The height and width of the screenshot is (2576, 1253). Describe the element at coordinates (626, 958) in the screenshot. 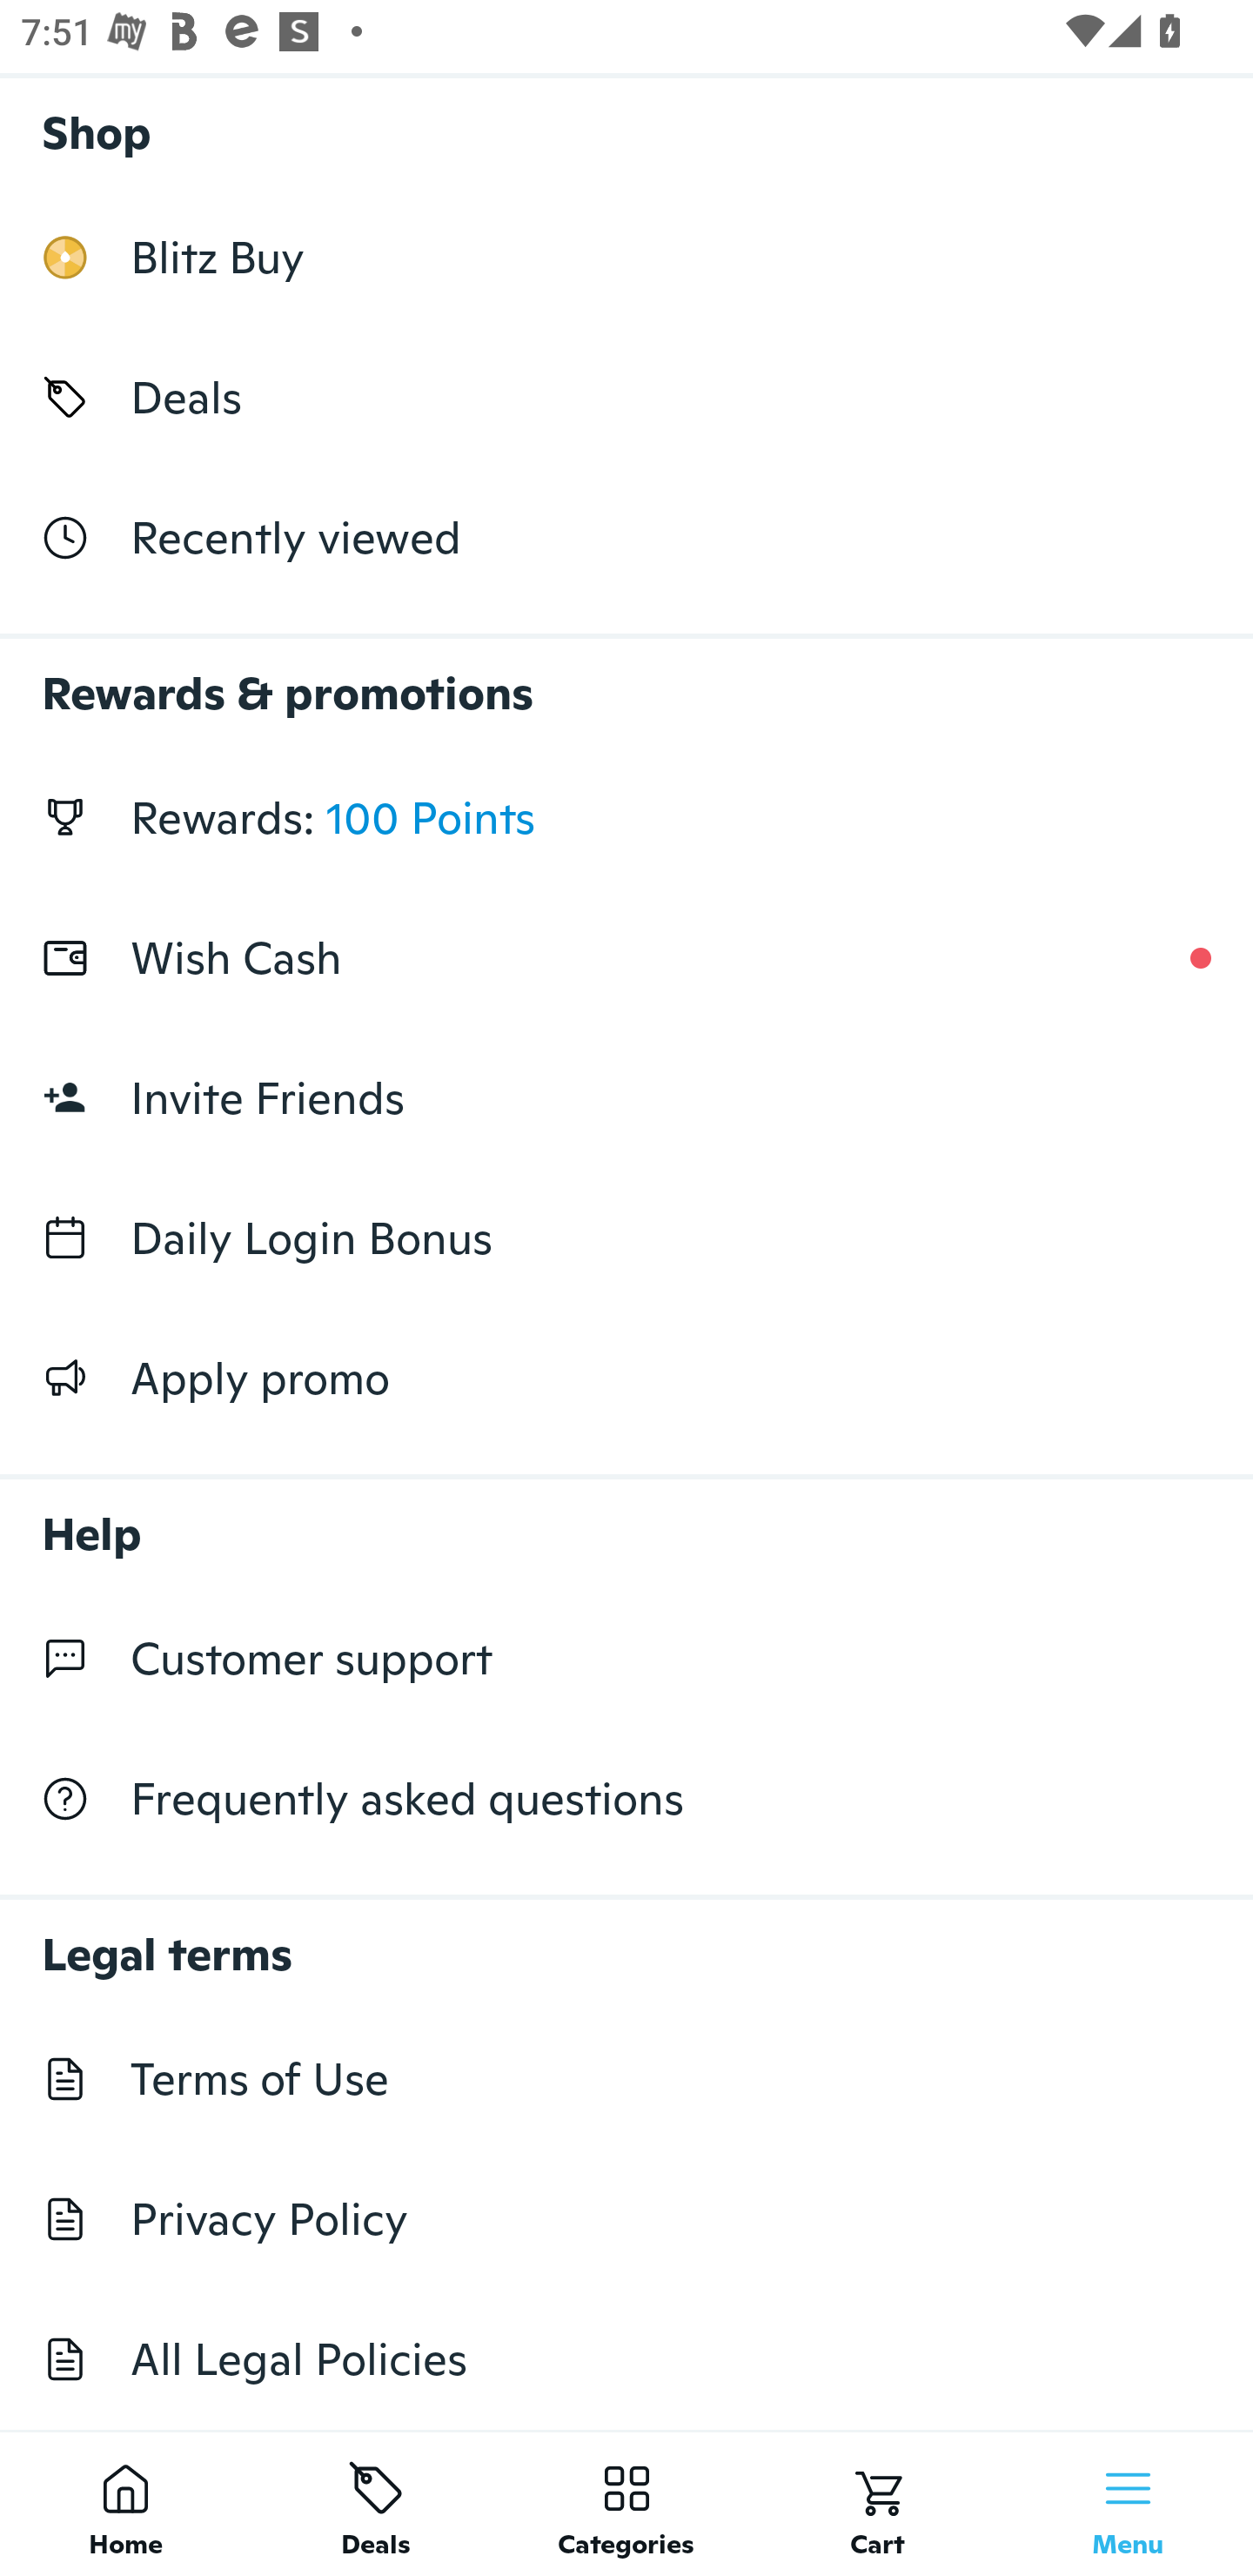

I see `Wish Cash` at that location.